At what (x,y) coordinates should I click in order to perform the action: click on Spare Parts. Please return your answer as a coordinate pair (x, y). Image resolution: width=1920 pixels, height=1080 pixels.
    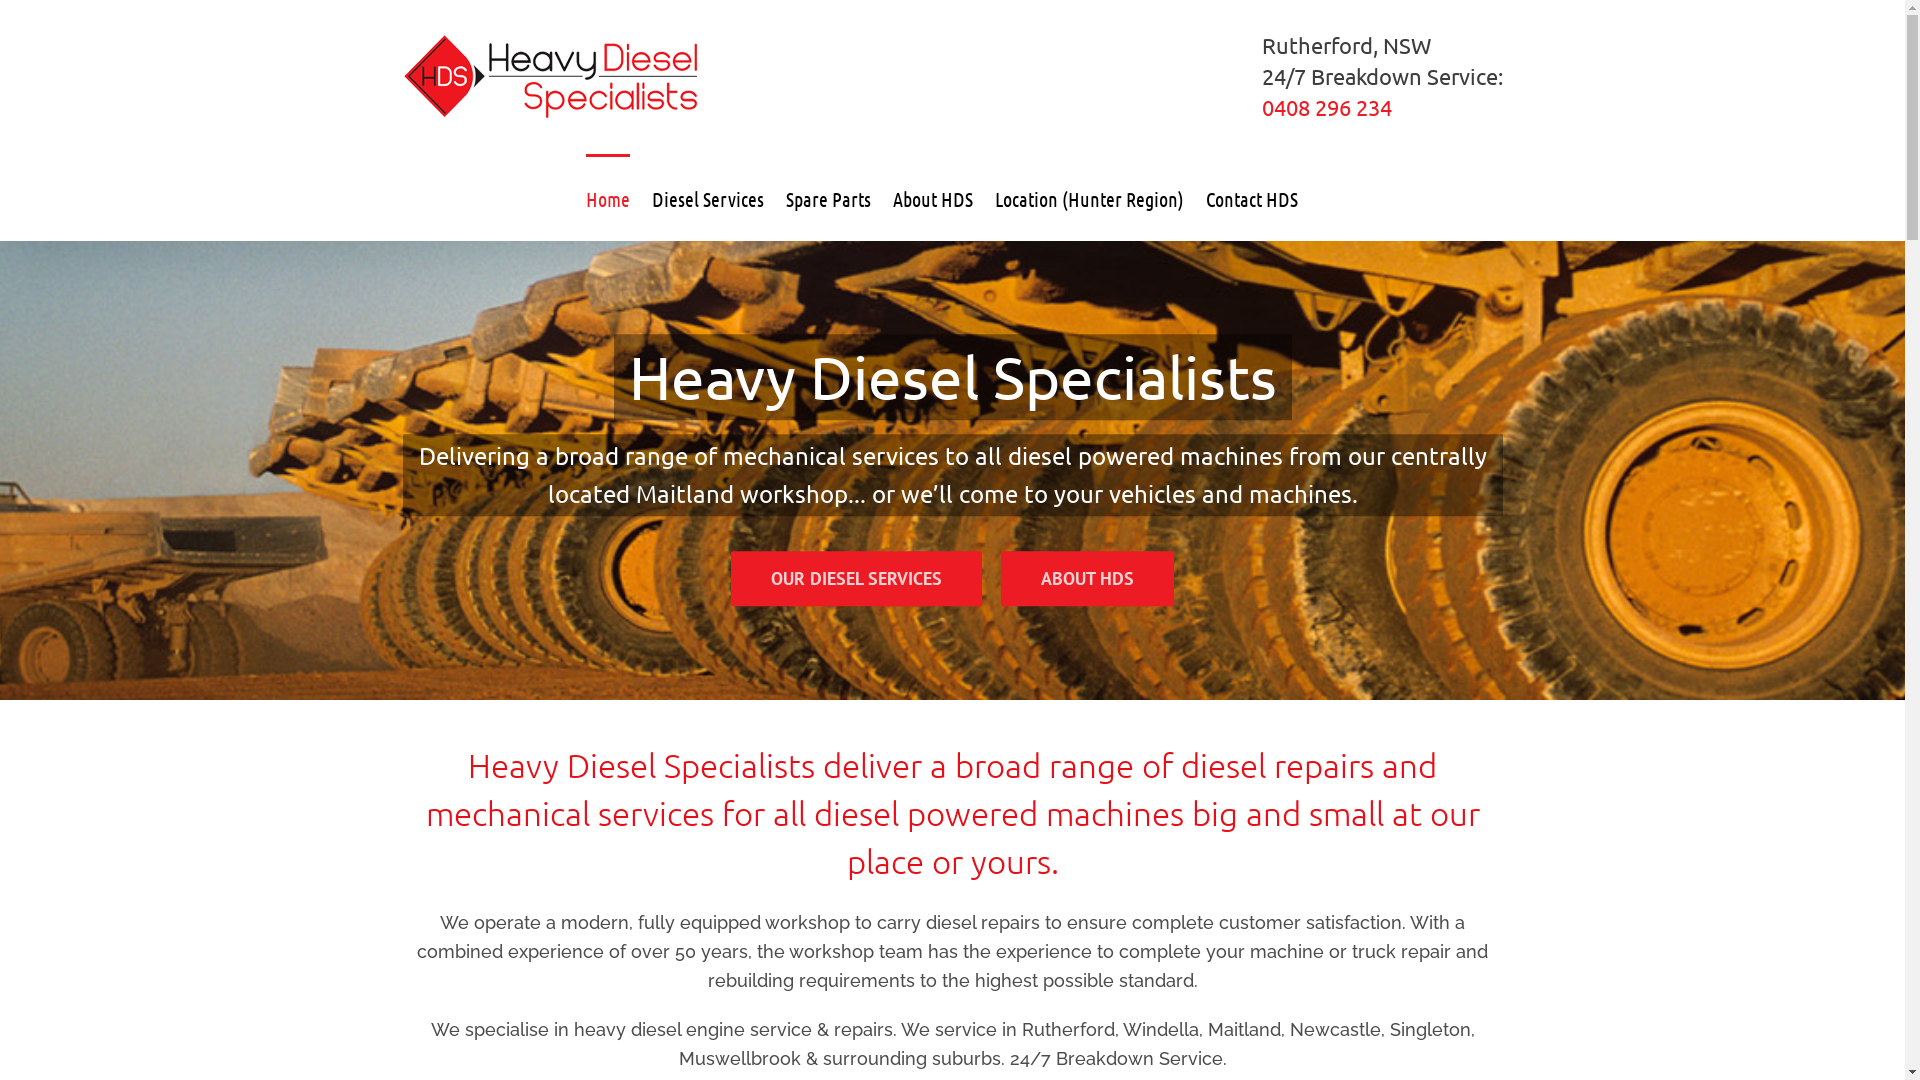
    Looking at the image, I should click on (828, 197).